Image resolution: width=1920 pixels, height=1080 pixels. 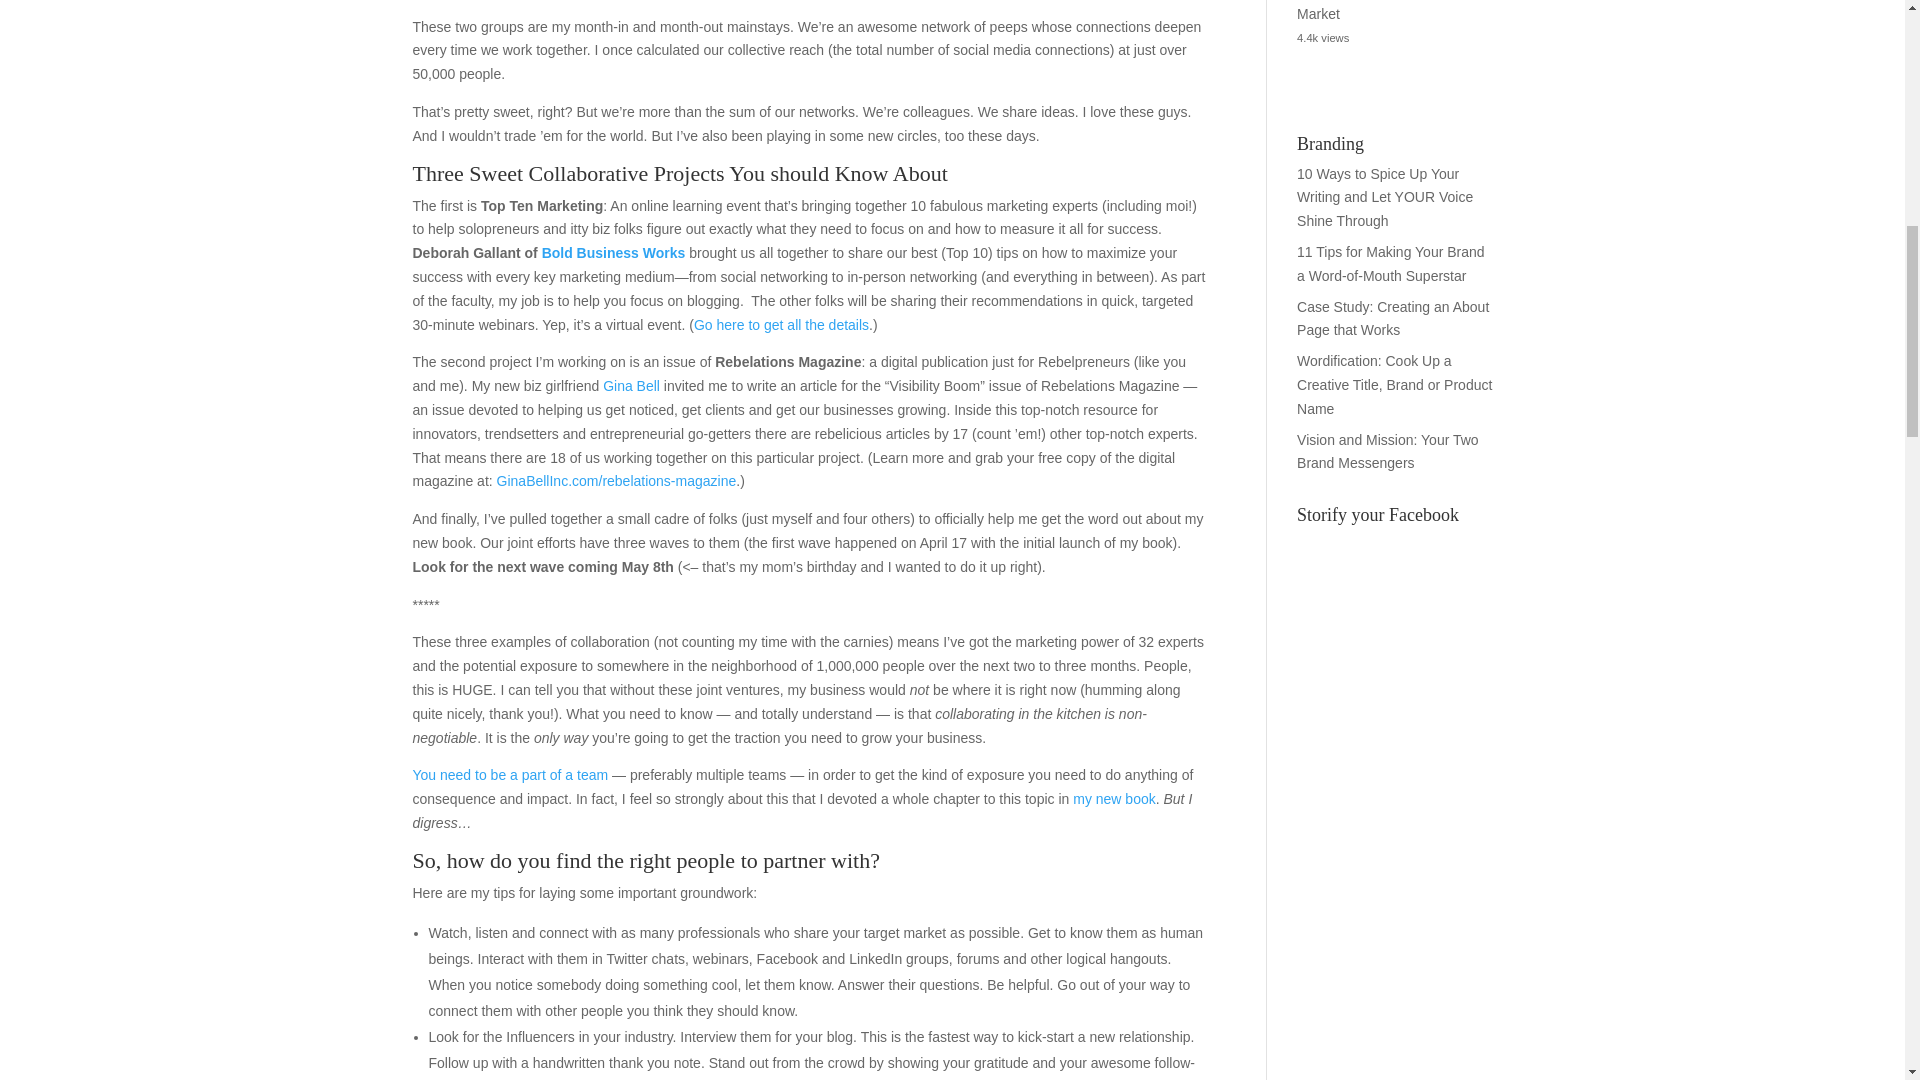 I want to click on Bold Business Works, so click(x=613, y=253).